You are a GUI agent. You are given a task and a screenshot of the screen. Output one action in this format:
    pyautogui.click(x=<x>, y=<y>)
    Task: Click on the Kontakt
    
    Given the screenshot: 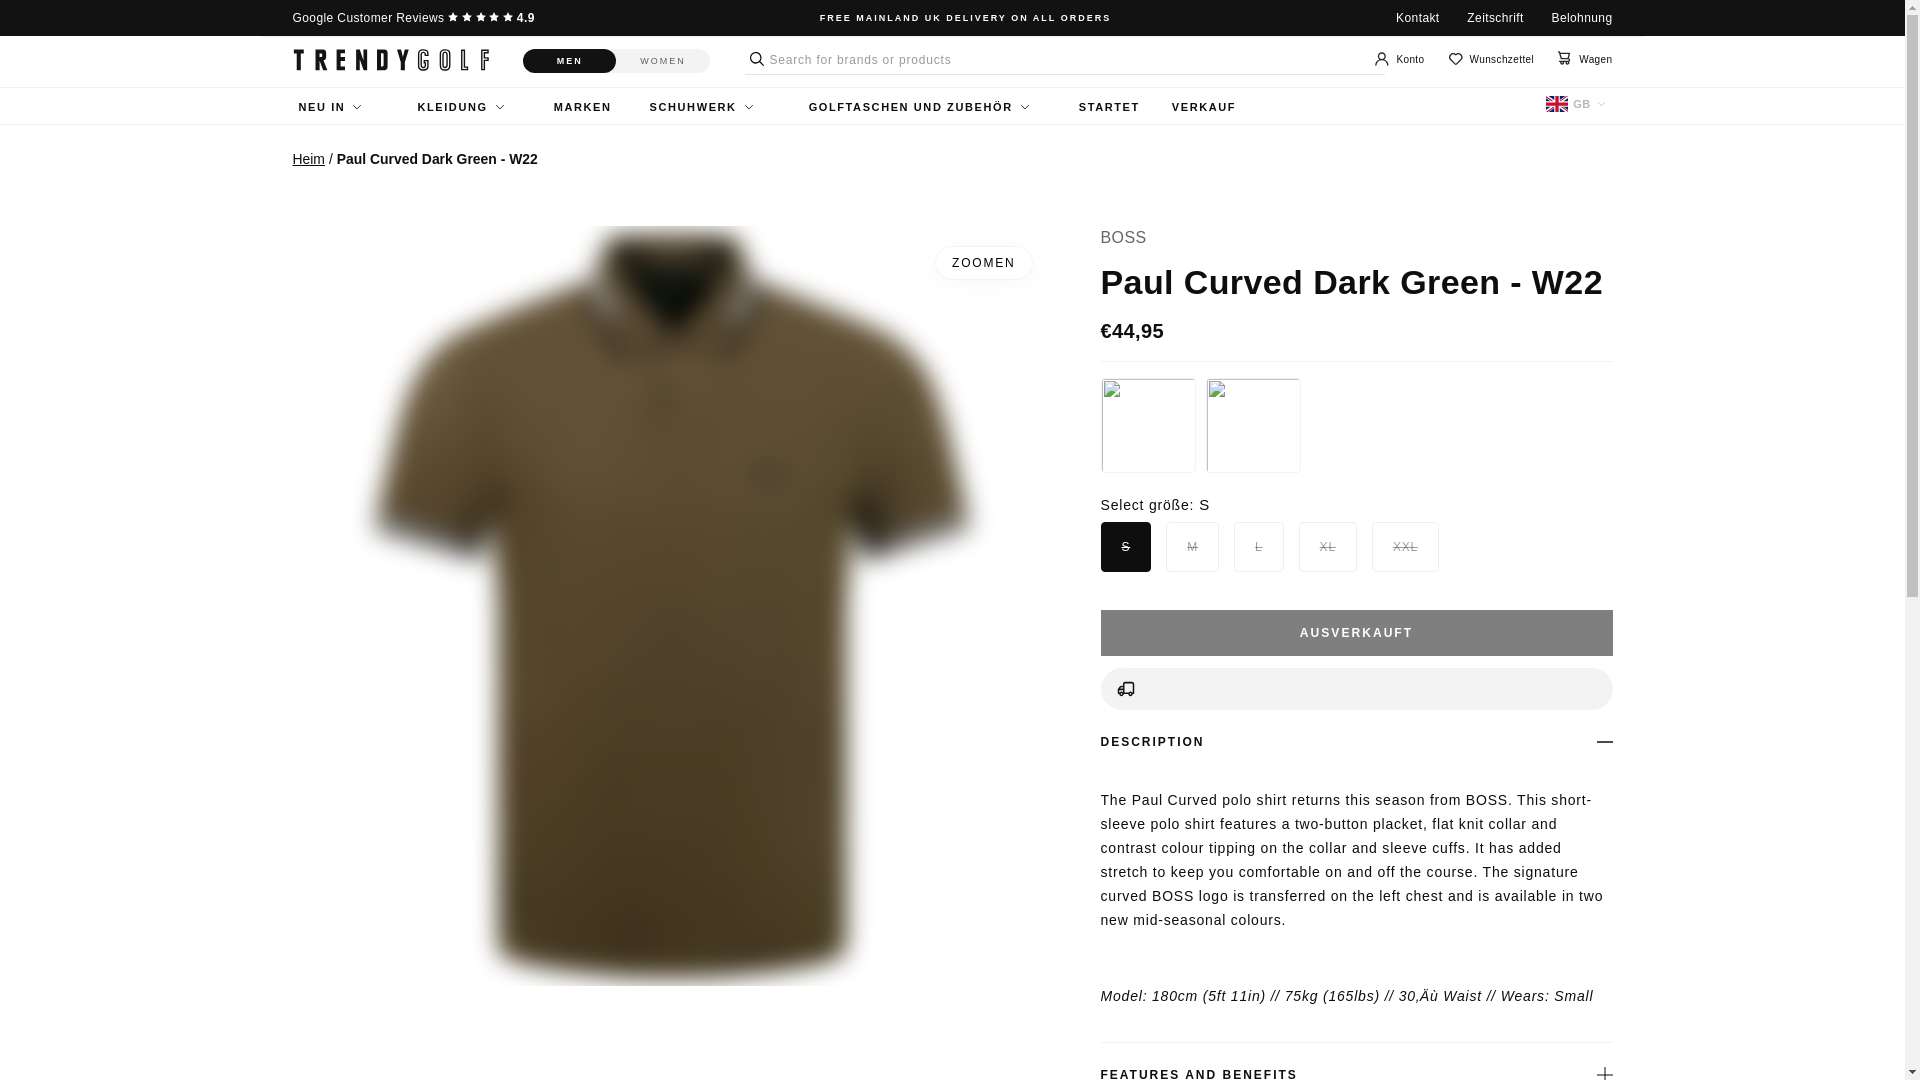 What is the action you would take?
    pyautogui.click(x=1418, y=17)
    